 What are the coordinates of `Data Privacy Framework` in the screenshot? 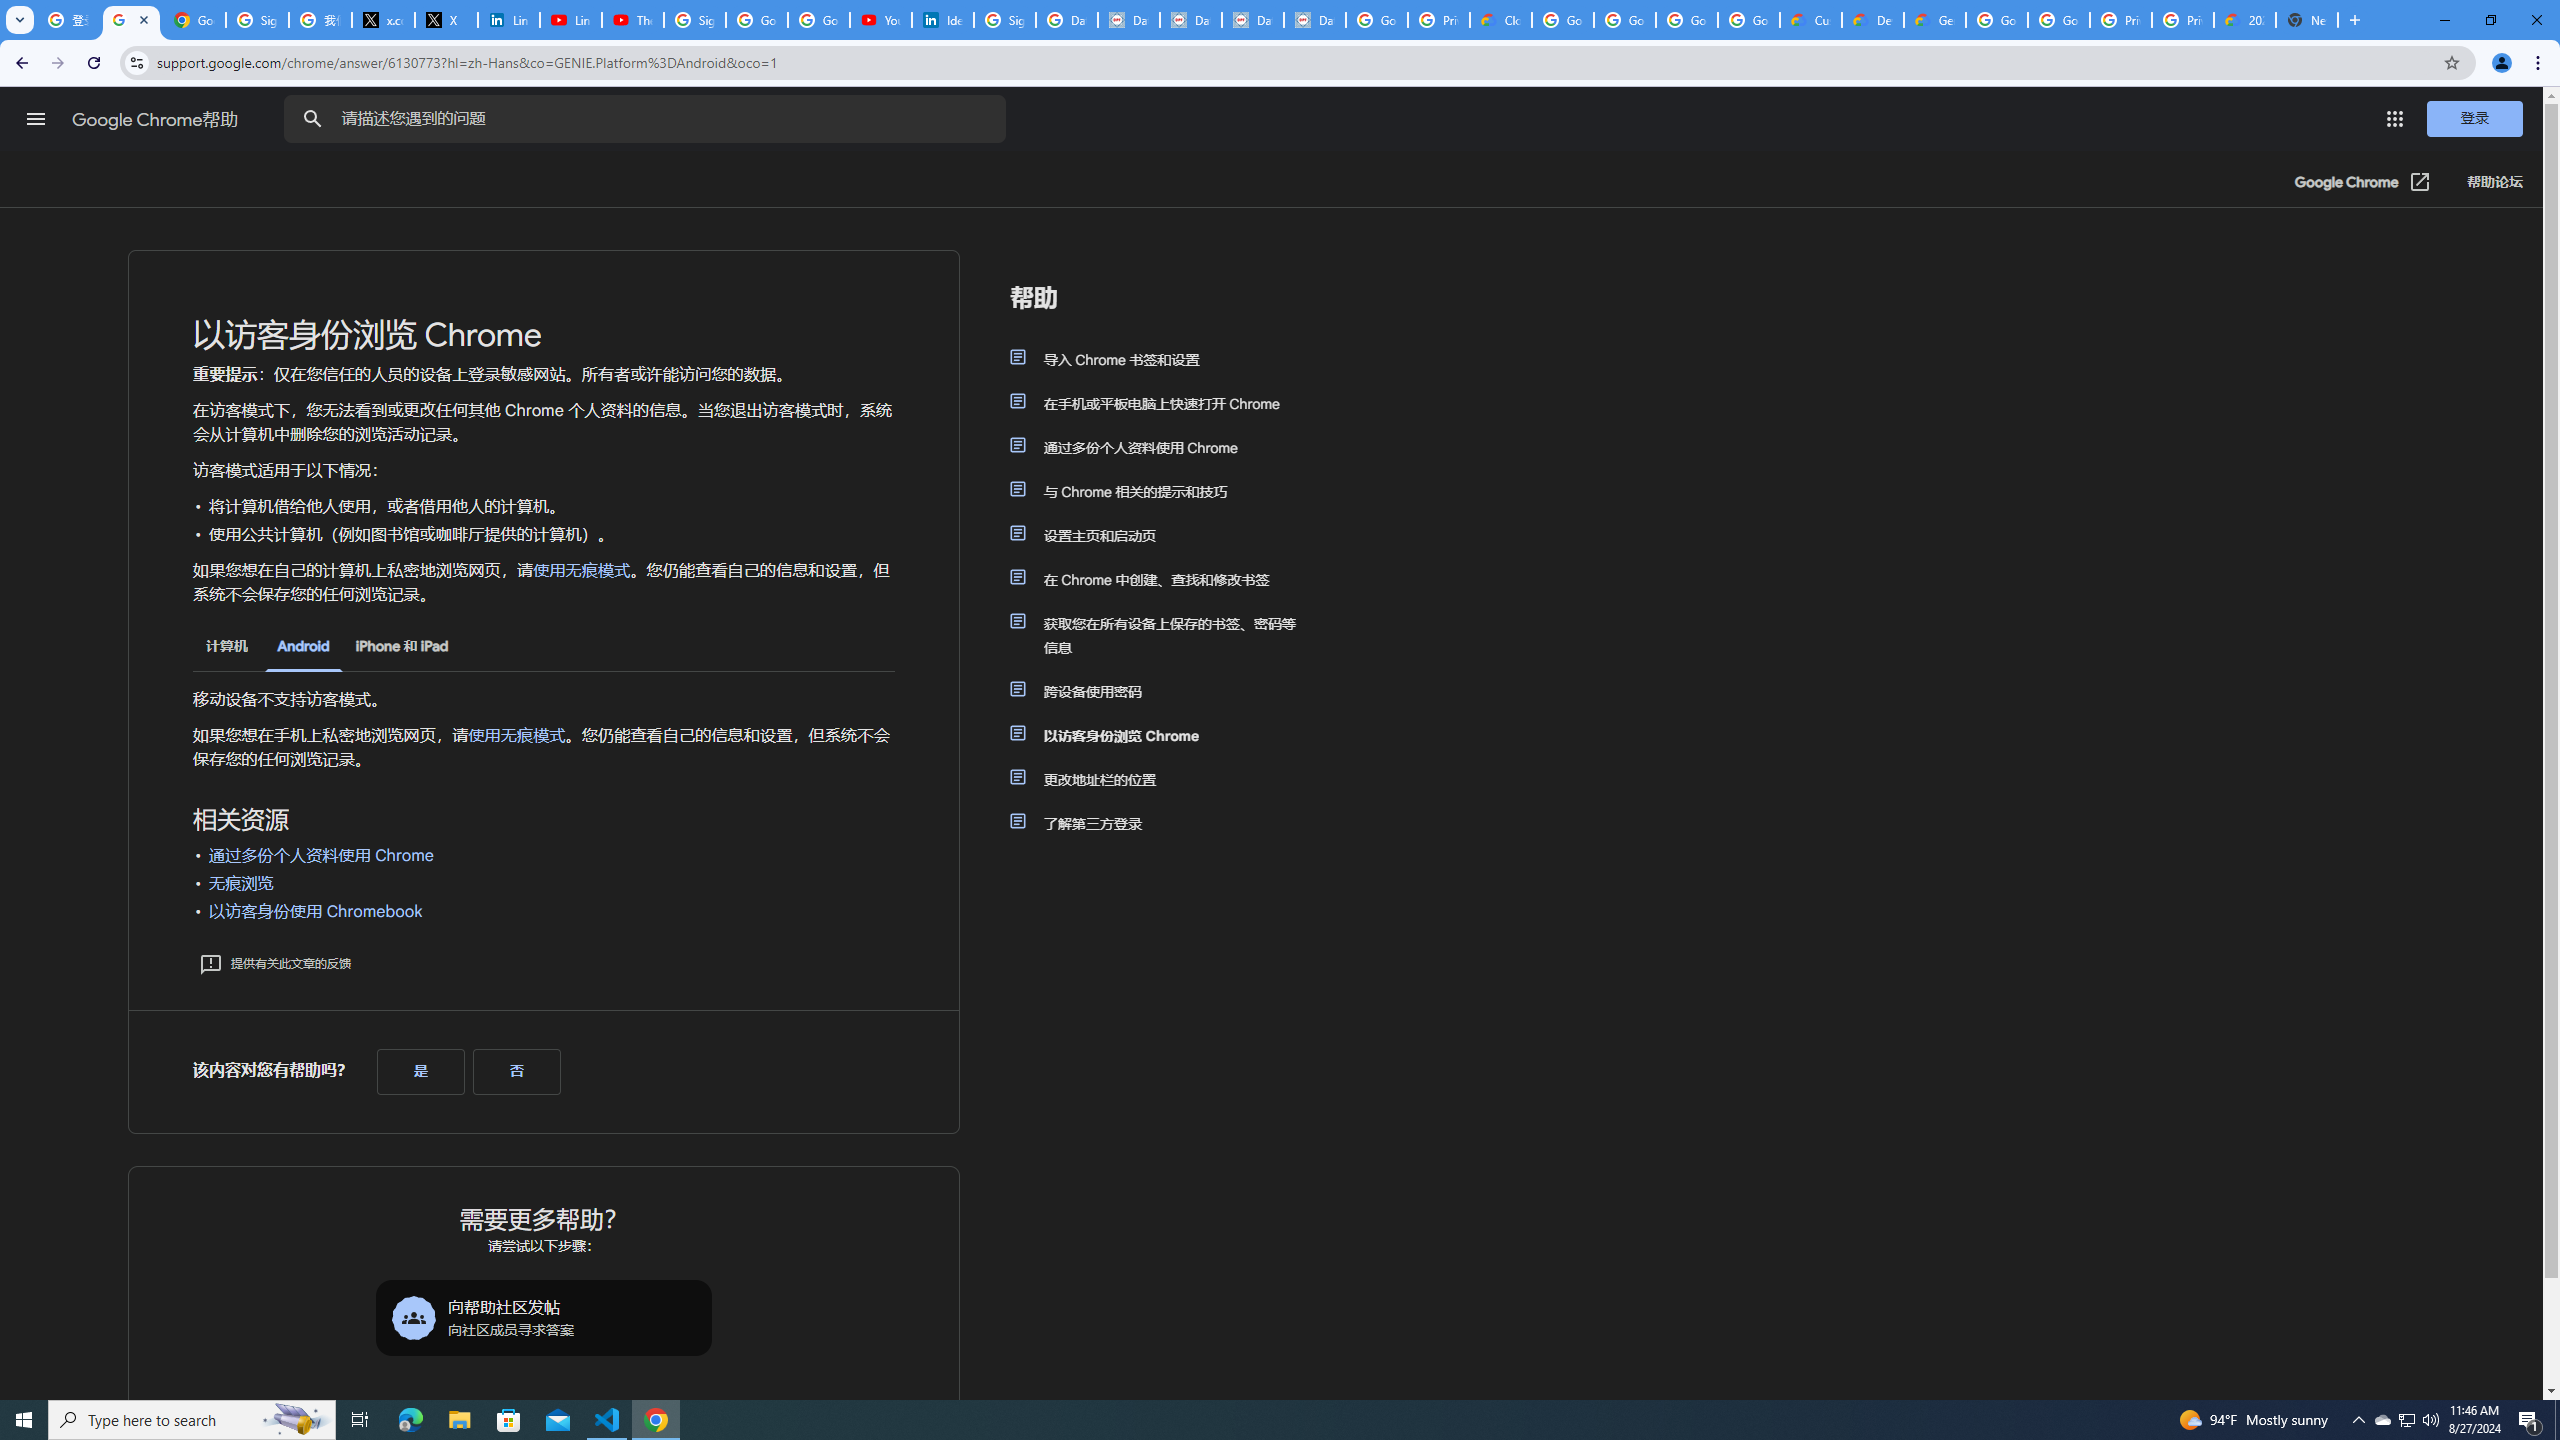 It's located at (1252, 20).